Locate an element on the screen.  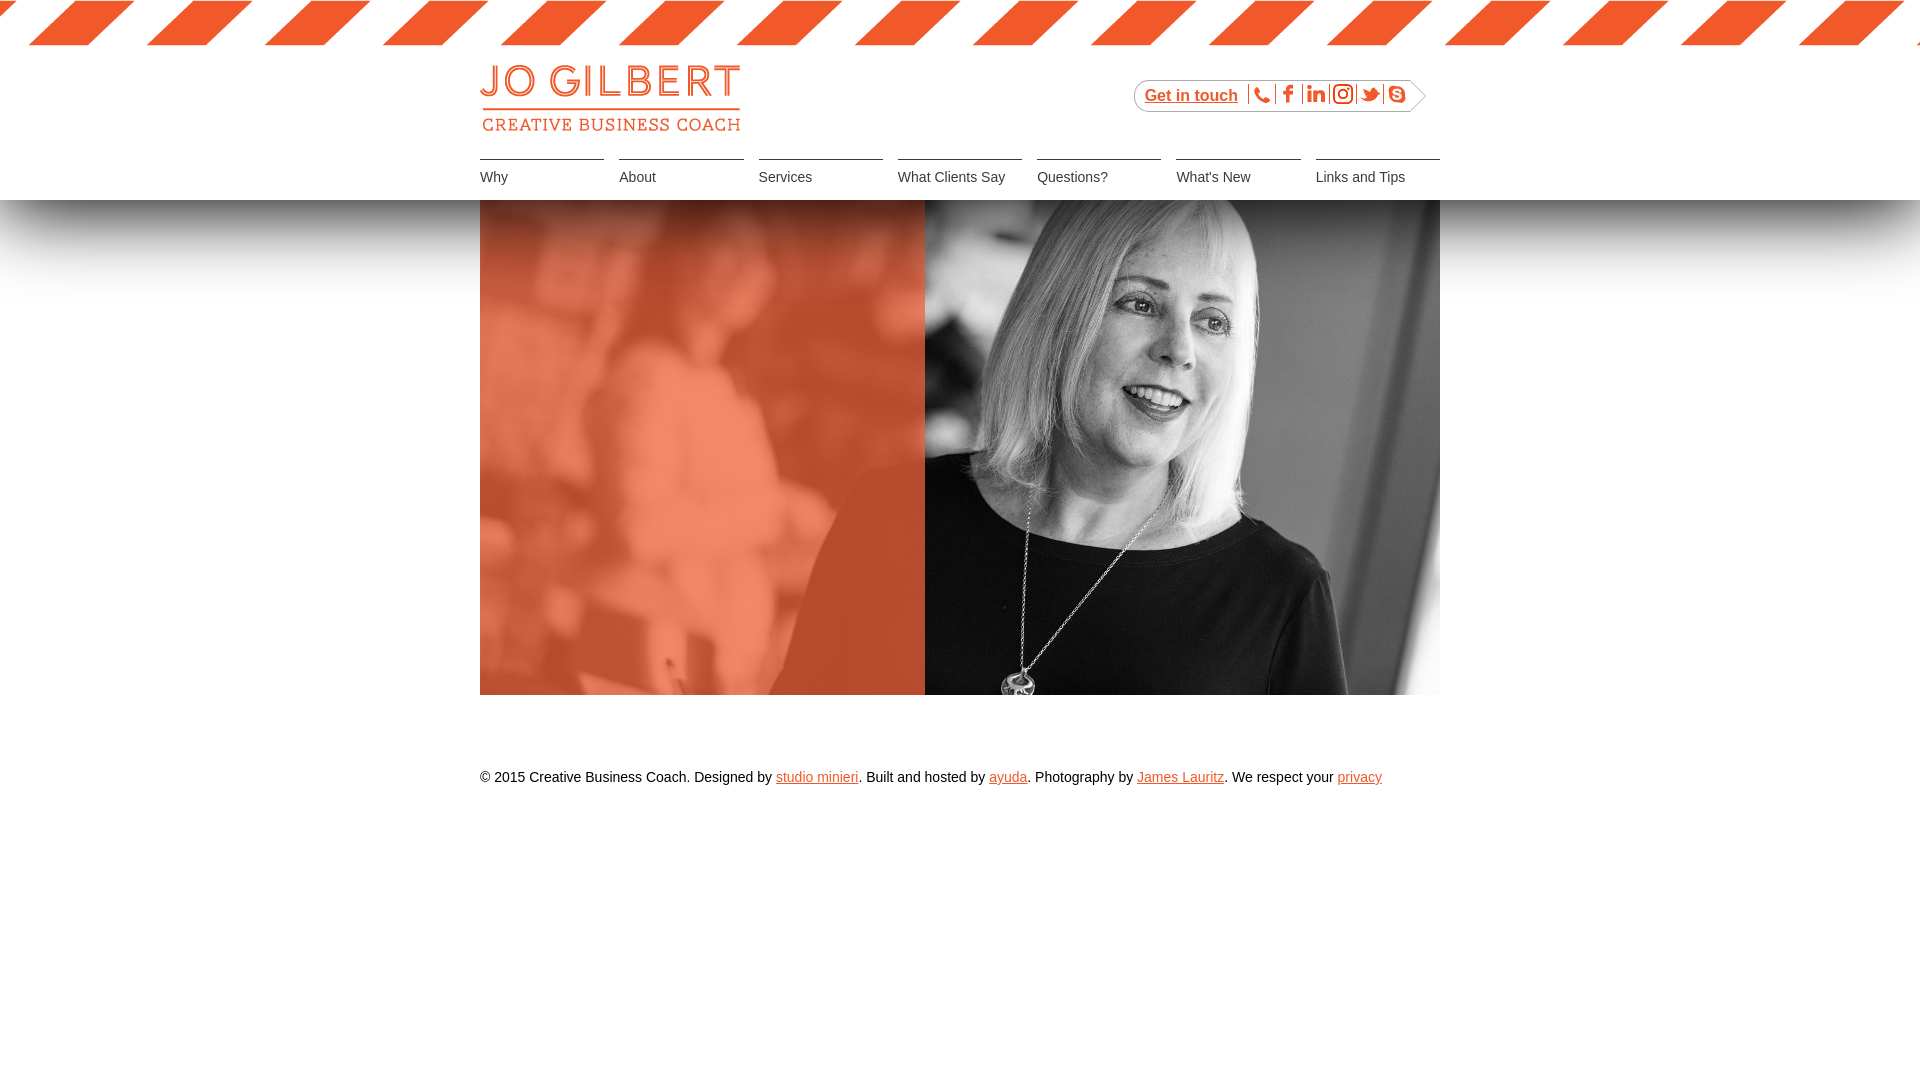
Links and Tips is located at coordinates (1378, 195).